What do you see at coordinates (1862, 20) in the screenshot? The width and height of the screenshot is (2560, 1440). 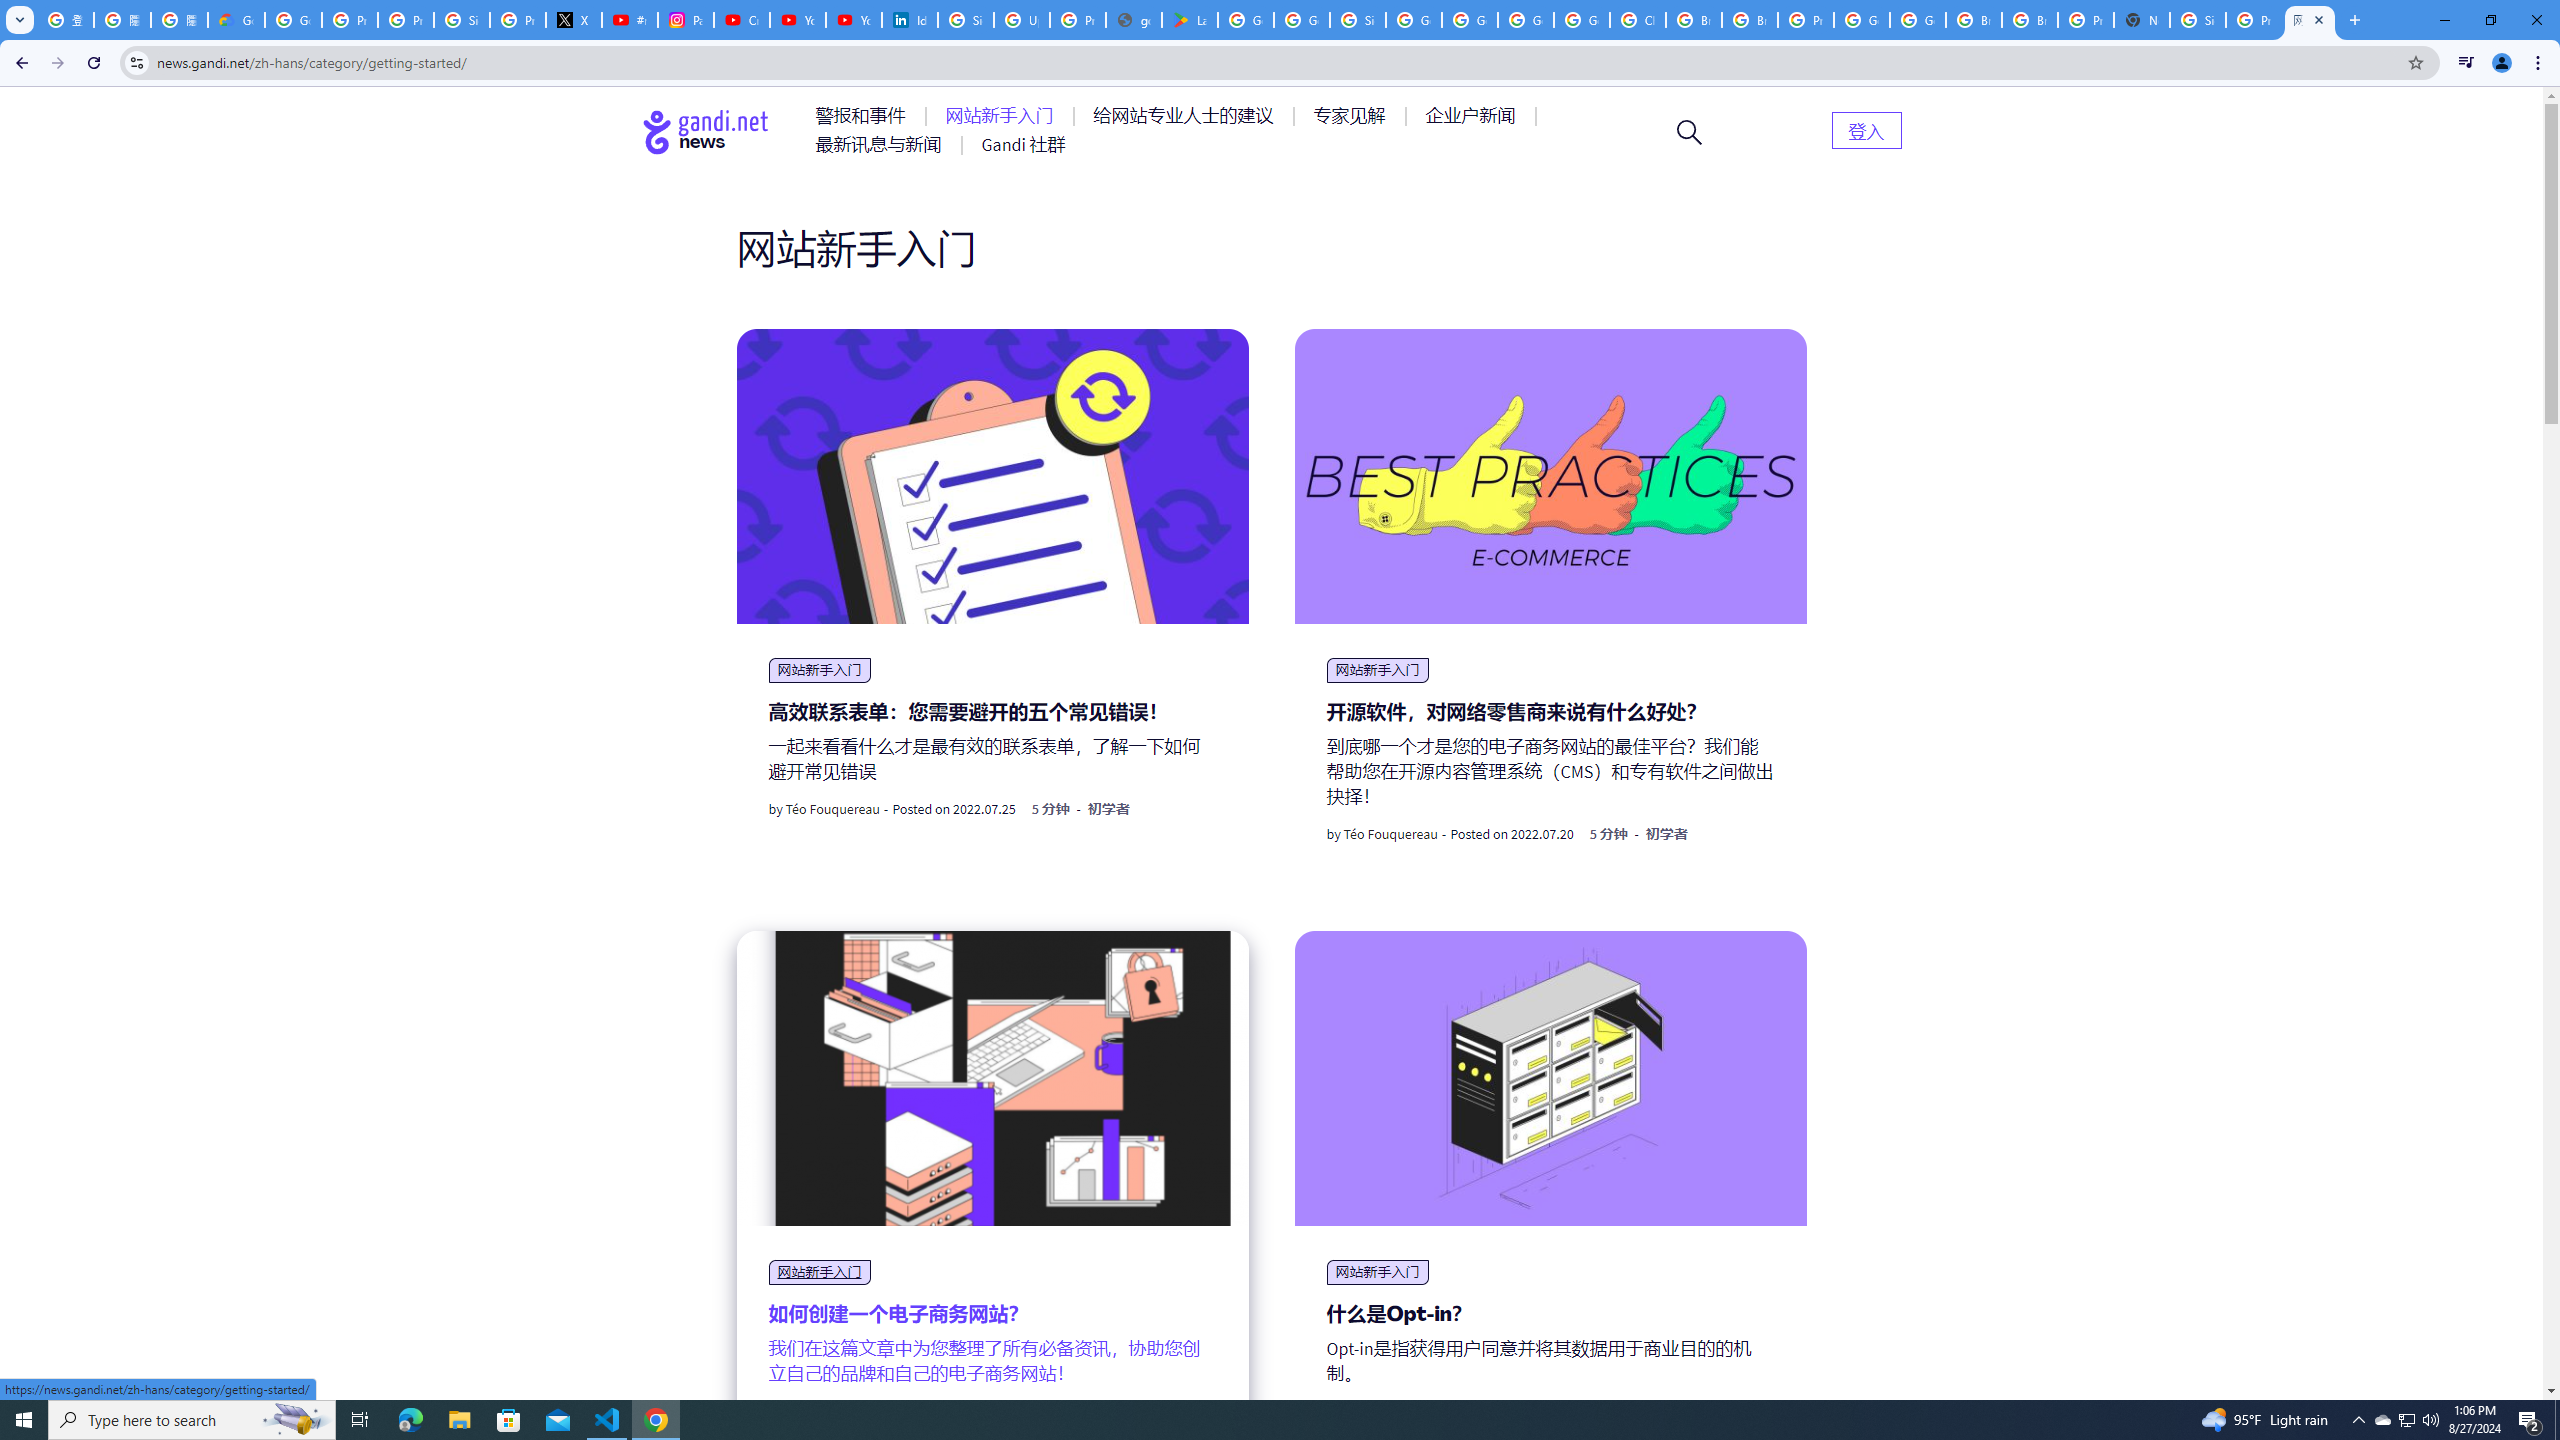 I see `Google Cloud Platform` at bounding box center [1862, 20].